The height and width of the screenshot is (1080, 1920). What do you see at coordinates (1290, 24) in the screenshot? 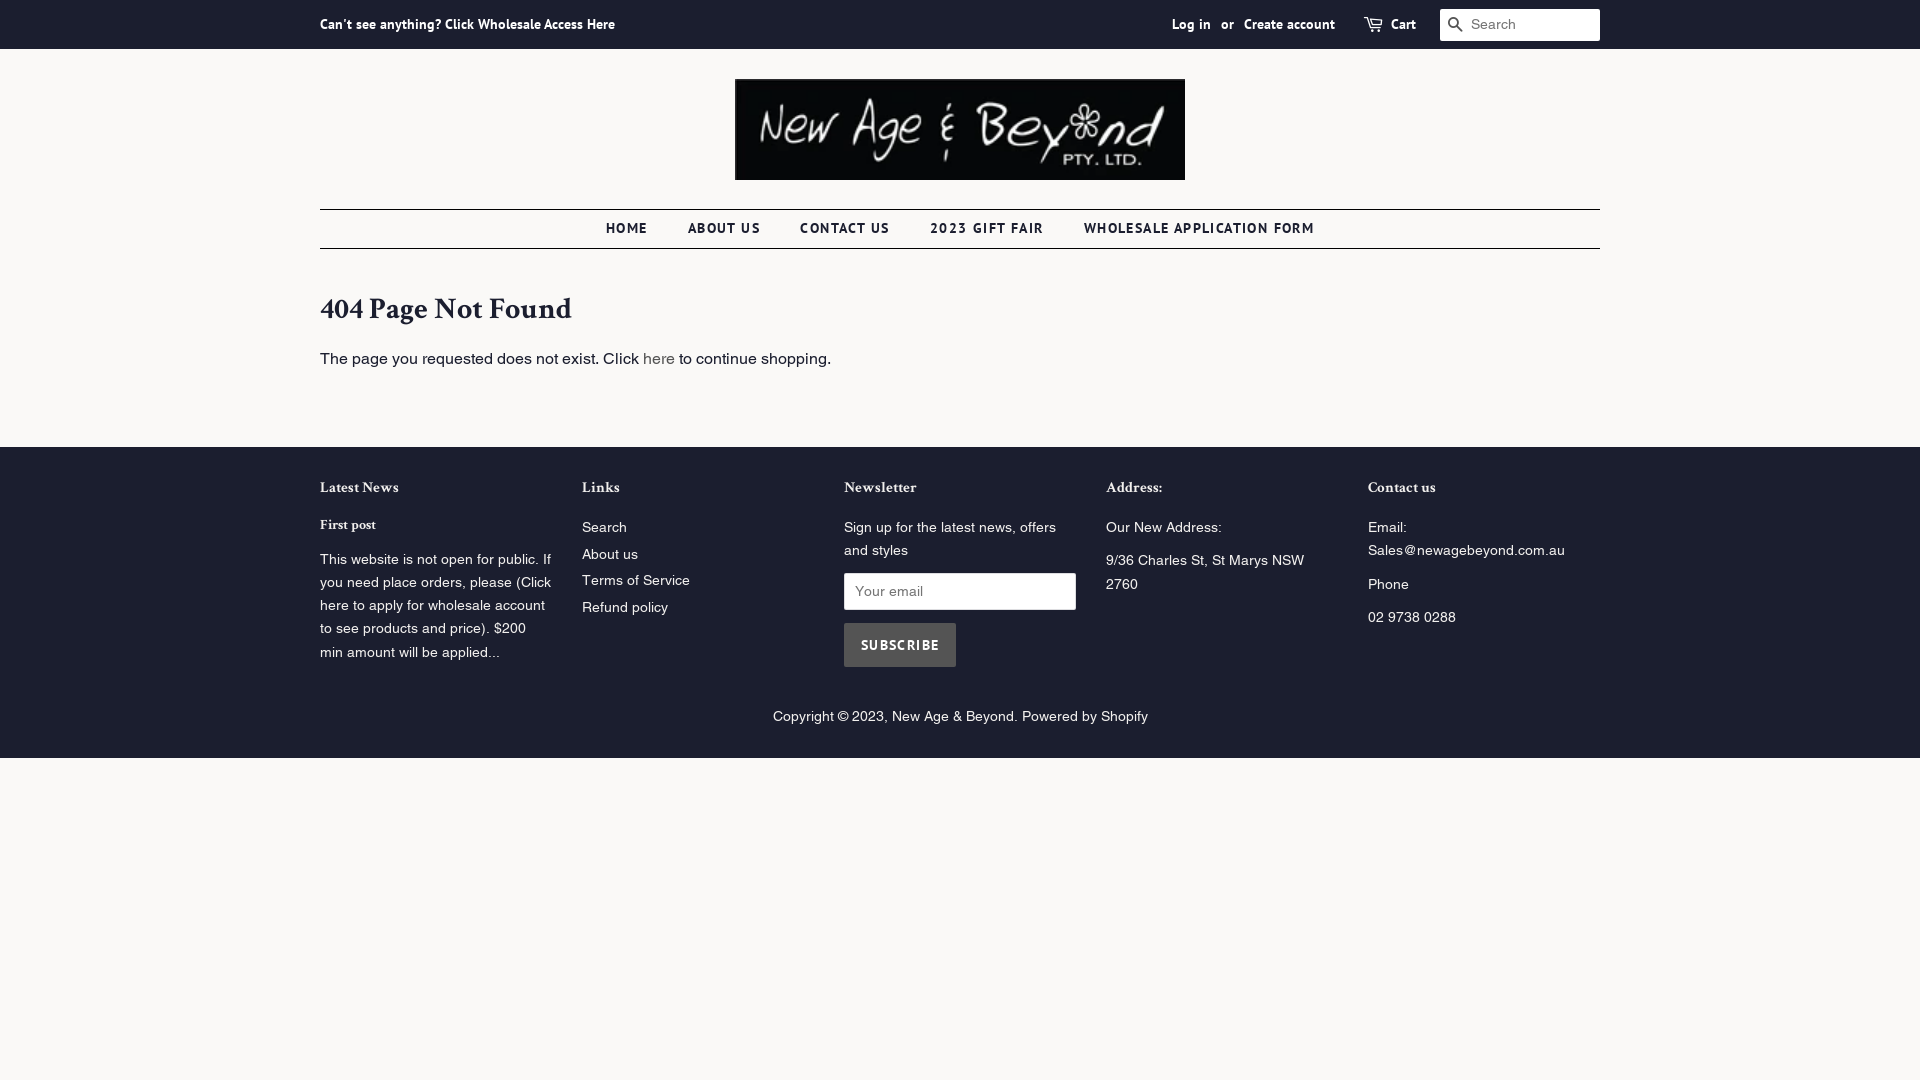
I see `Create account` at bounding box center [1290, 24].